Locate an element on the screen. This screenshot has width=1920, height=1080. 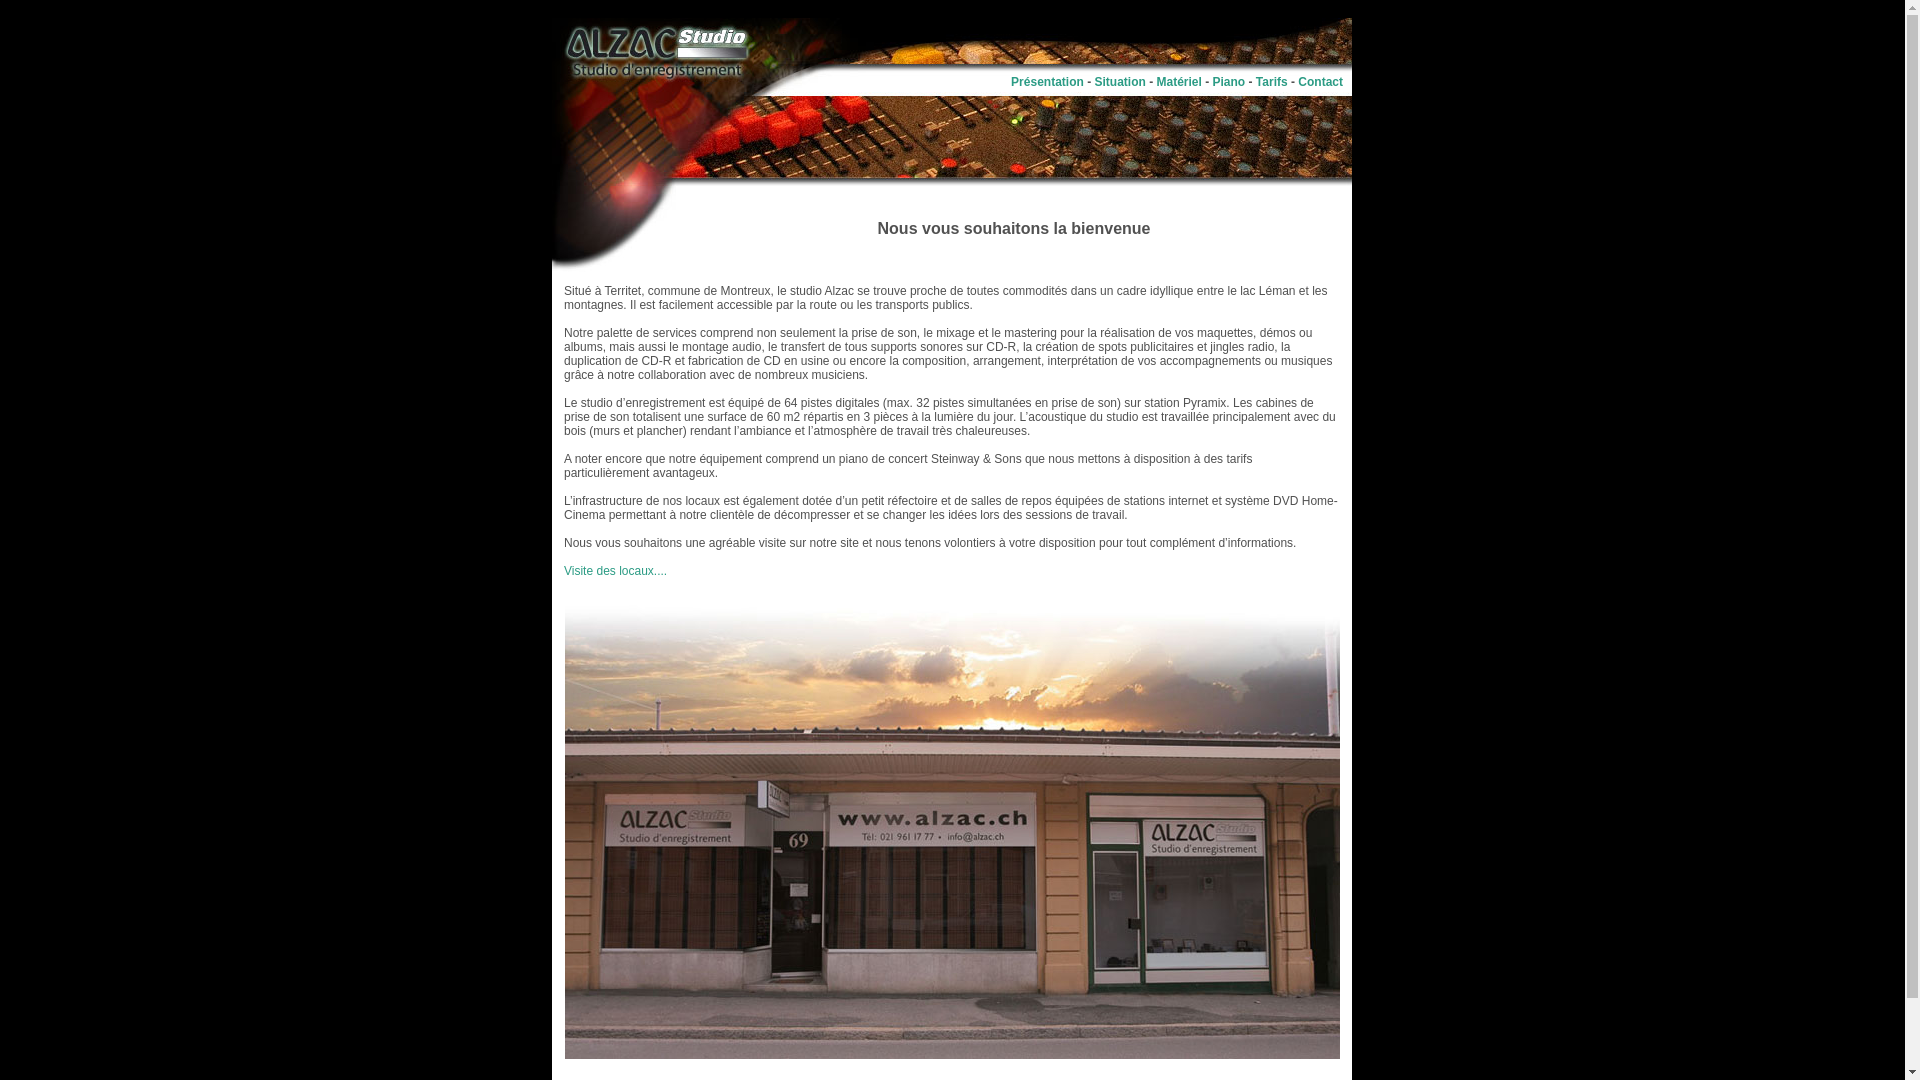
Situation is located at coordinates (1120, 81).